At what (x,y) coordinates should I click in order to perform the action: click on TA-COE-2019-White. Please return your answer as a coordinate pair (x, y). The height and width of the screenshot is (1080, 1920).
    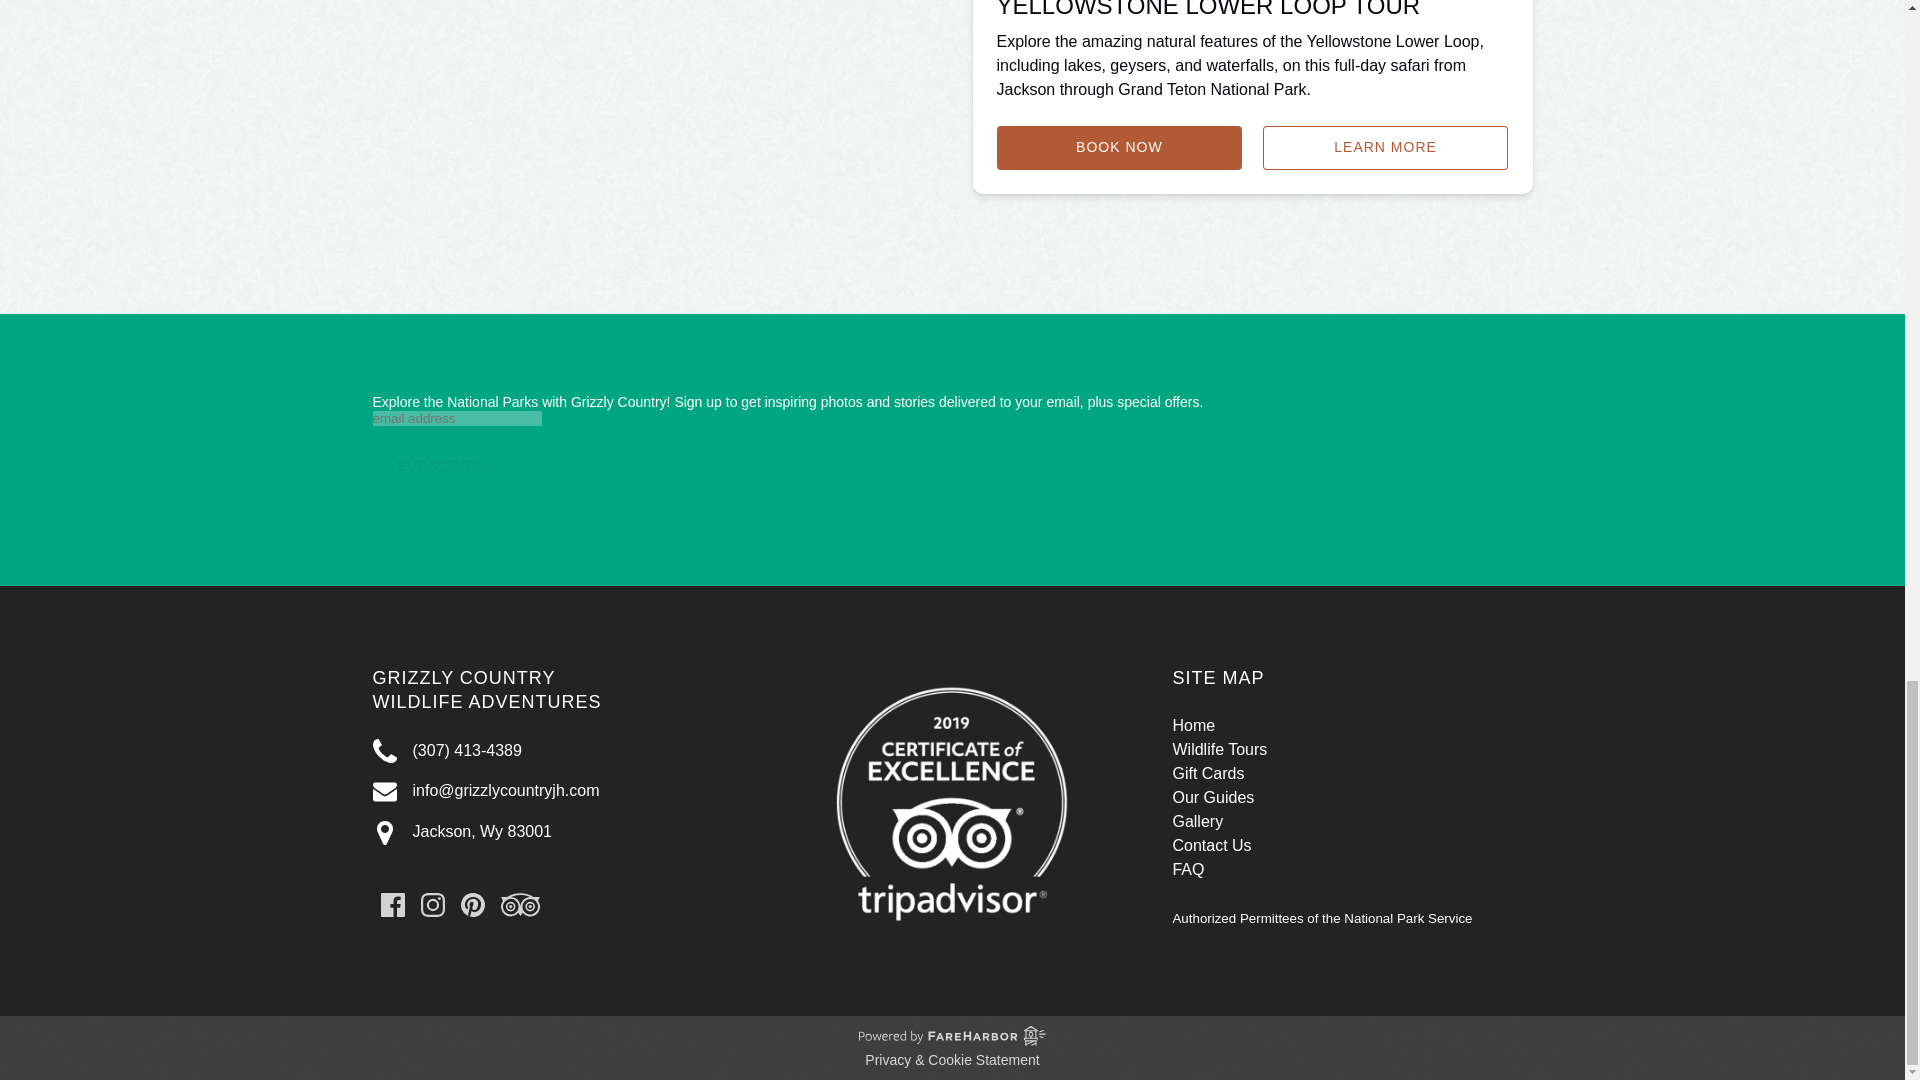
    Looking at the image, I should click on (952, 801).